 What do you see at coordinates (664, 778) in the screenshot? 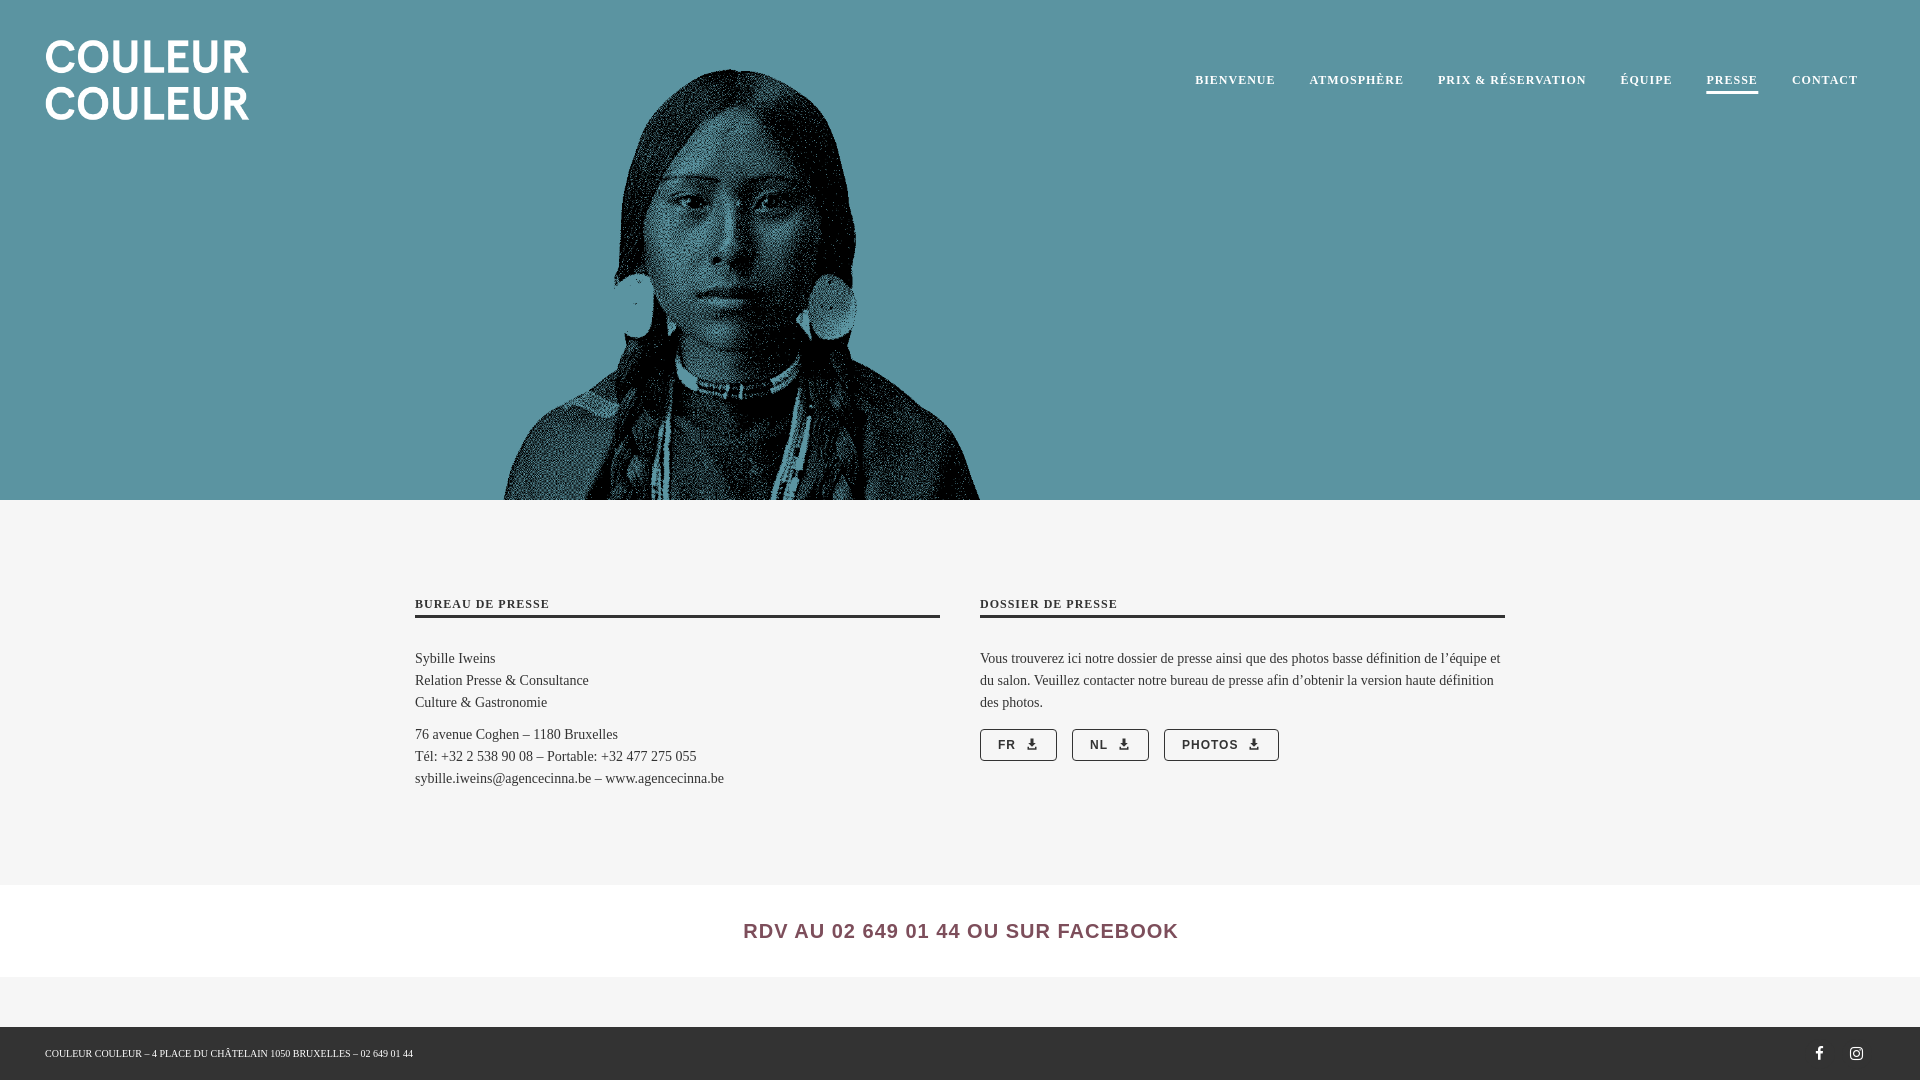
I see `www.agencecinna.be` at bounding box center [664, 778].